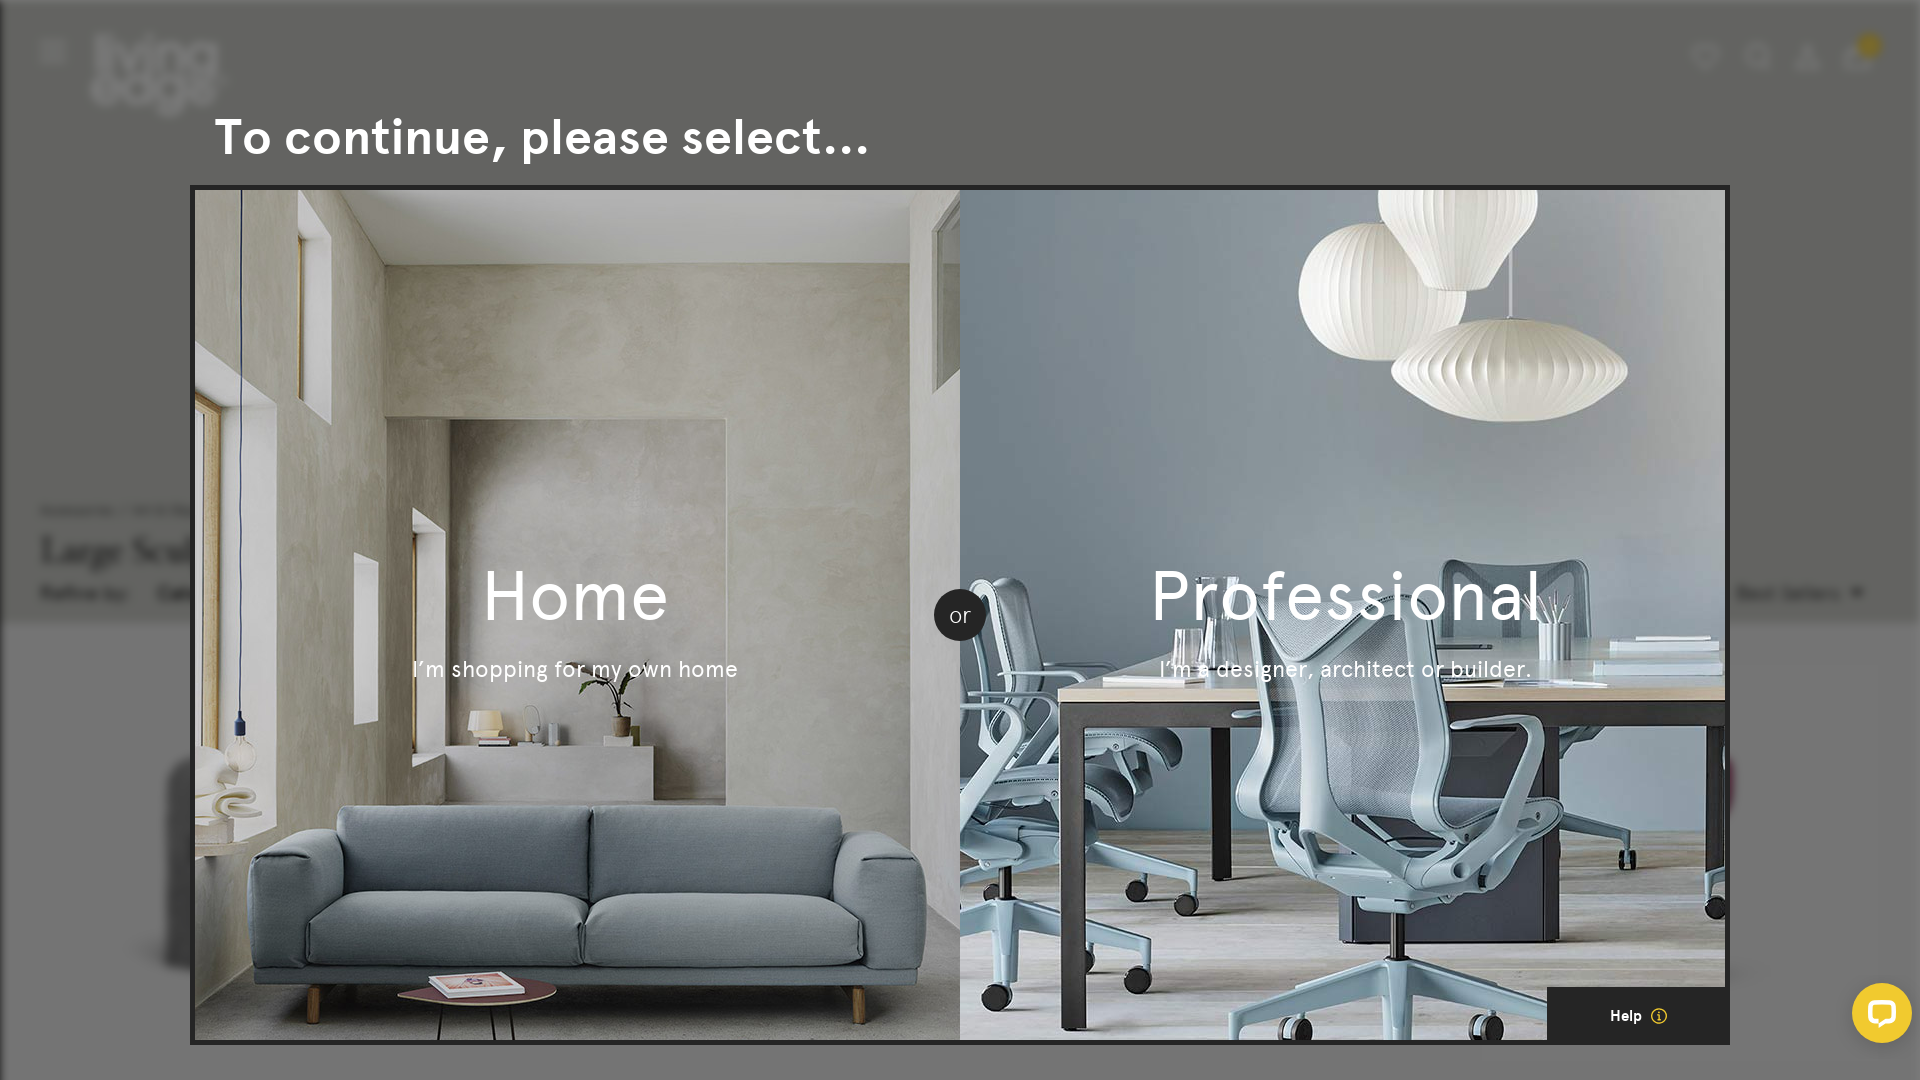  Describe the element at coordinates (498, 592) in the screenshot. I see `Brand` at that location.